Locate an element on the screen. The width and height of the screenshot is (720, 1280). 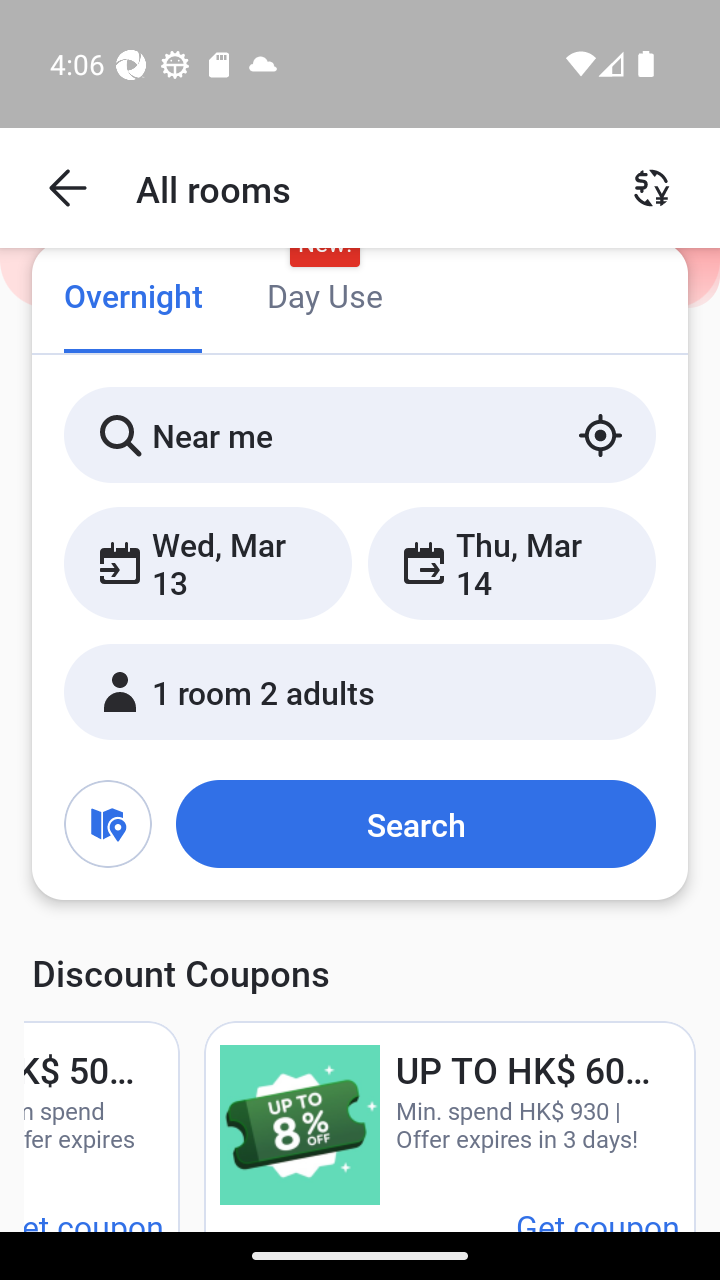
Thu, Mar 14 is located at coordinates (511, 562).